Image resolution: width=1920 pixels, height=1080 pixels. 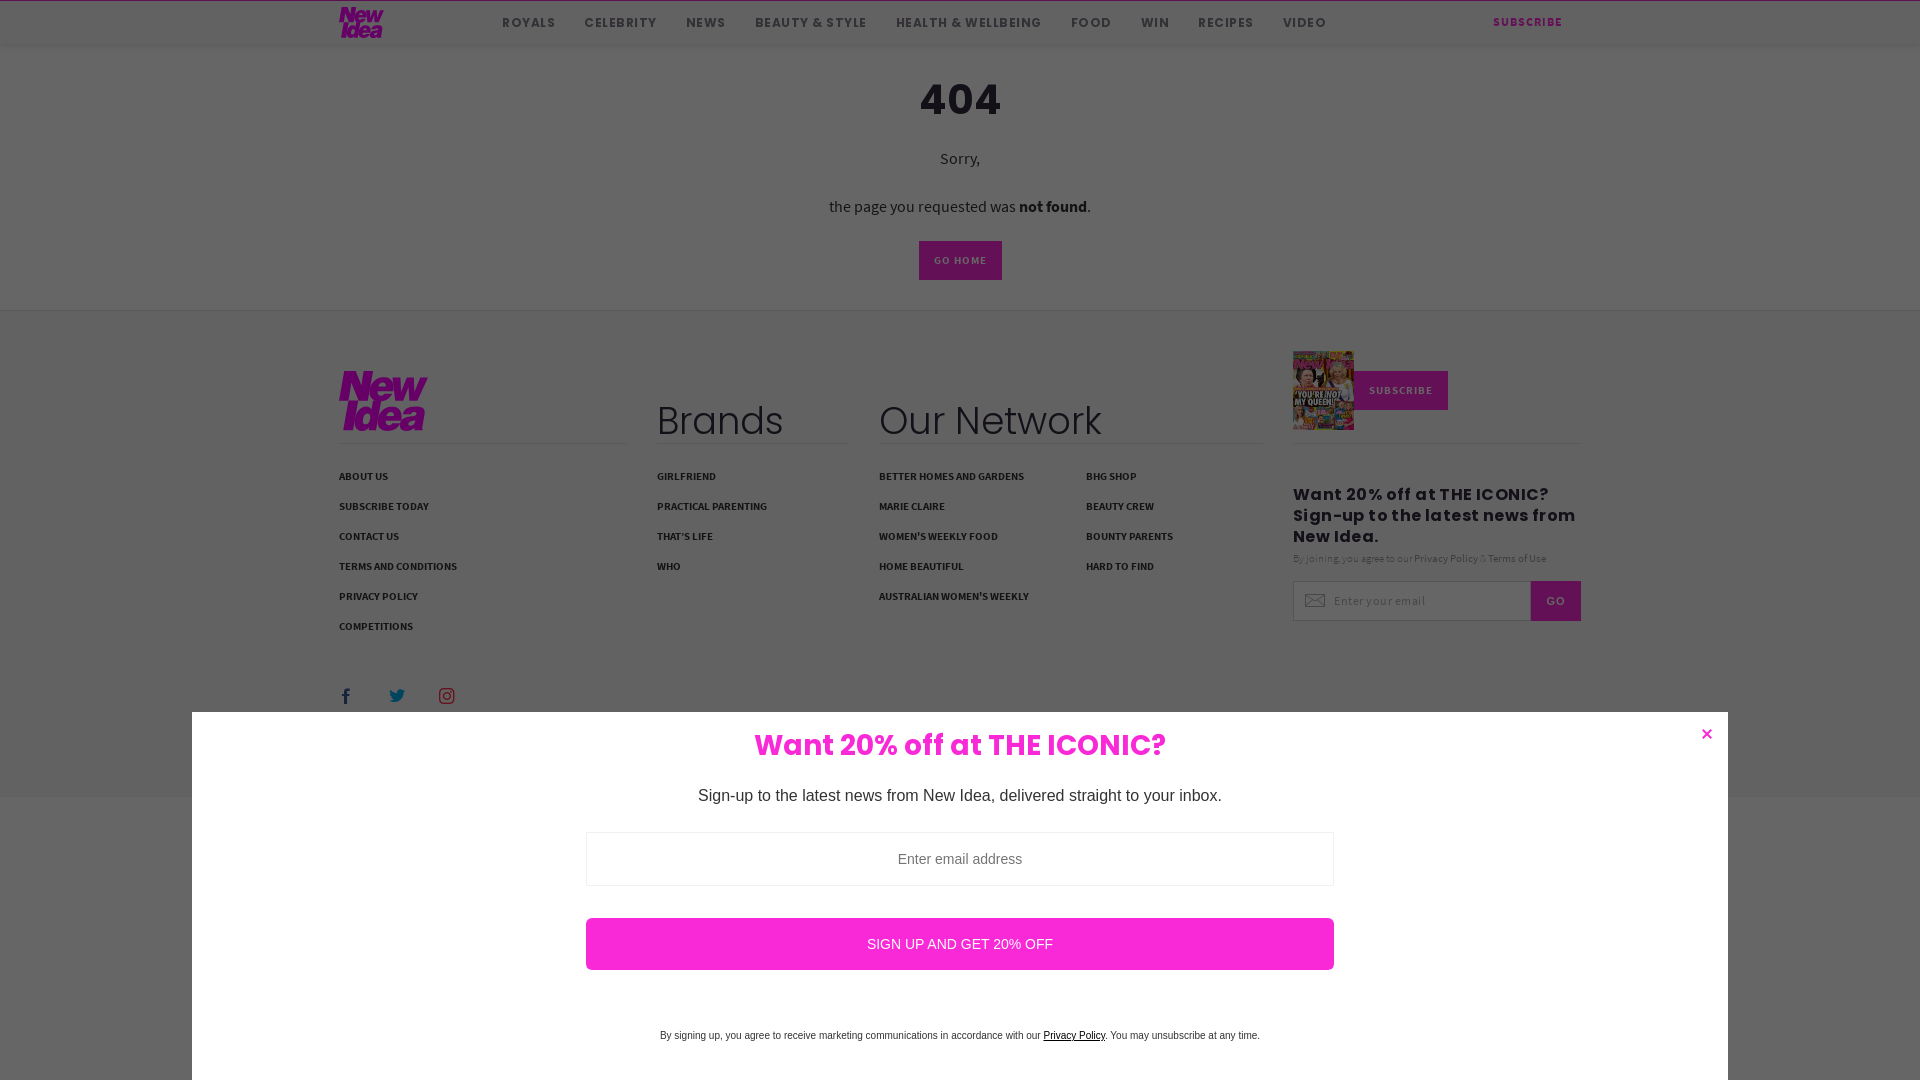 What do you see at coordinates (968, 567) in the screenshot?
I see `HOME BEAUTIFUL` at bounding box center [968, 567].